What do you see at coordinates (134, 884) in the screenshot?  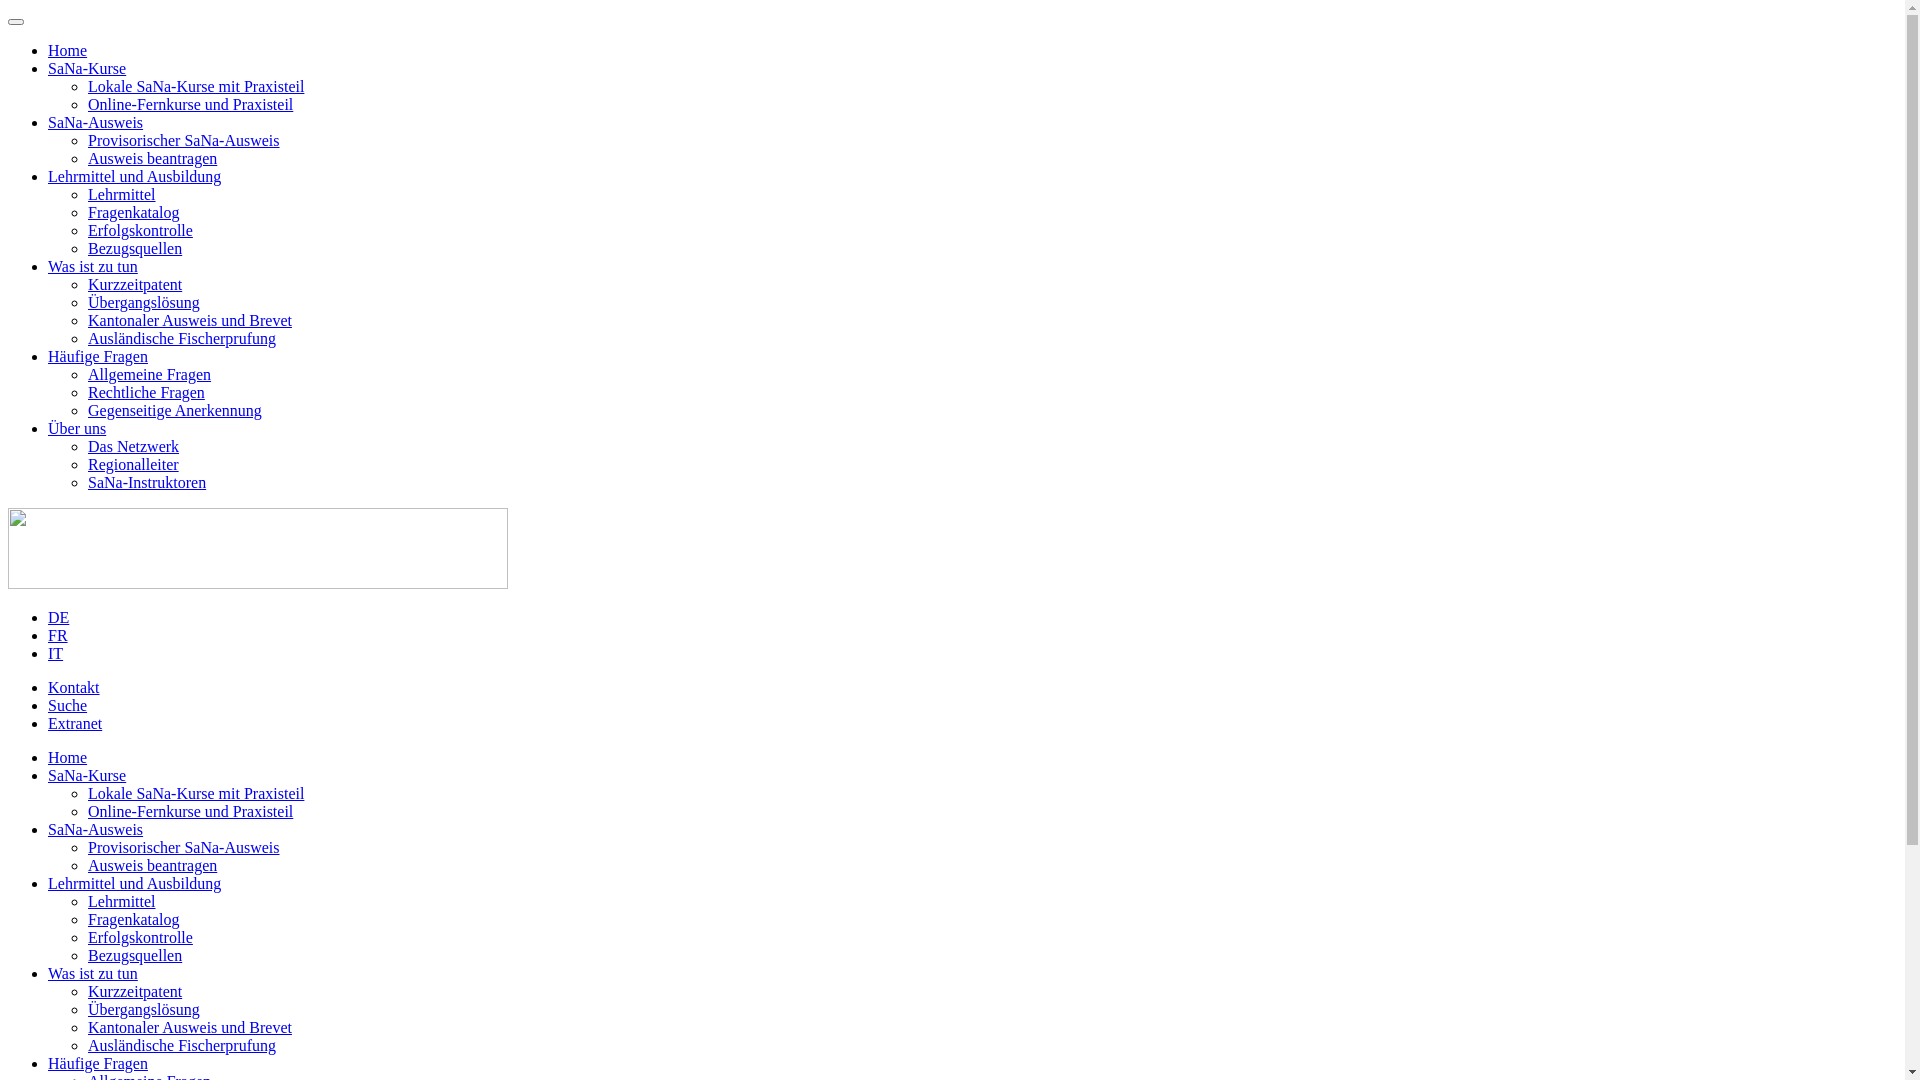 I see `Lehrmittel und Ausbildung` at bounding box center [134, 884].